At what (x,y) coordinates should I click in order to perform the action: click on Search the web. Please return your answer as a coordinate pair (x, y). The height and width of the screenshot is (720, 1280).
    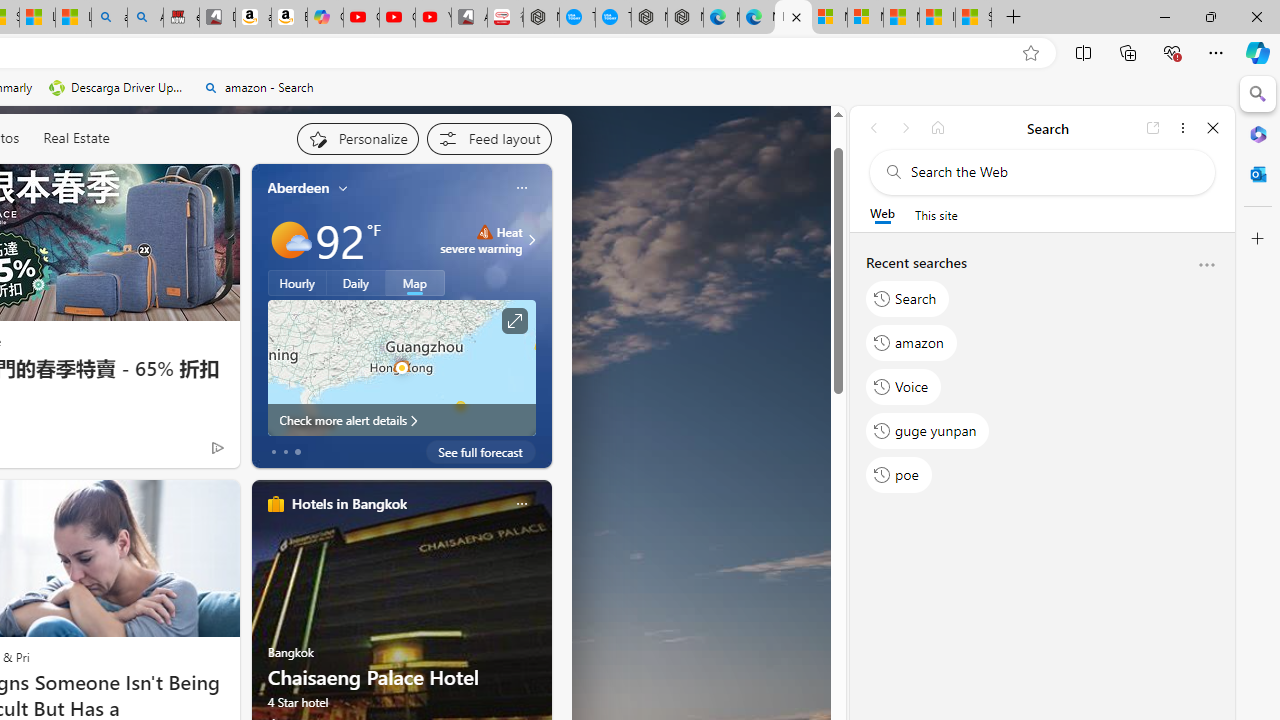
    Looking at the image, I should click on (1052, 172).